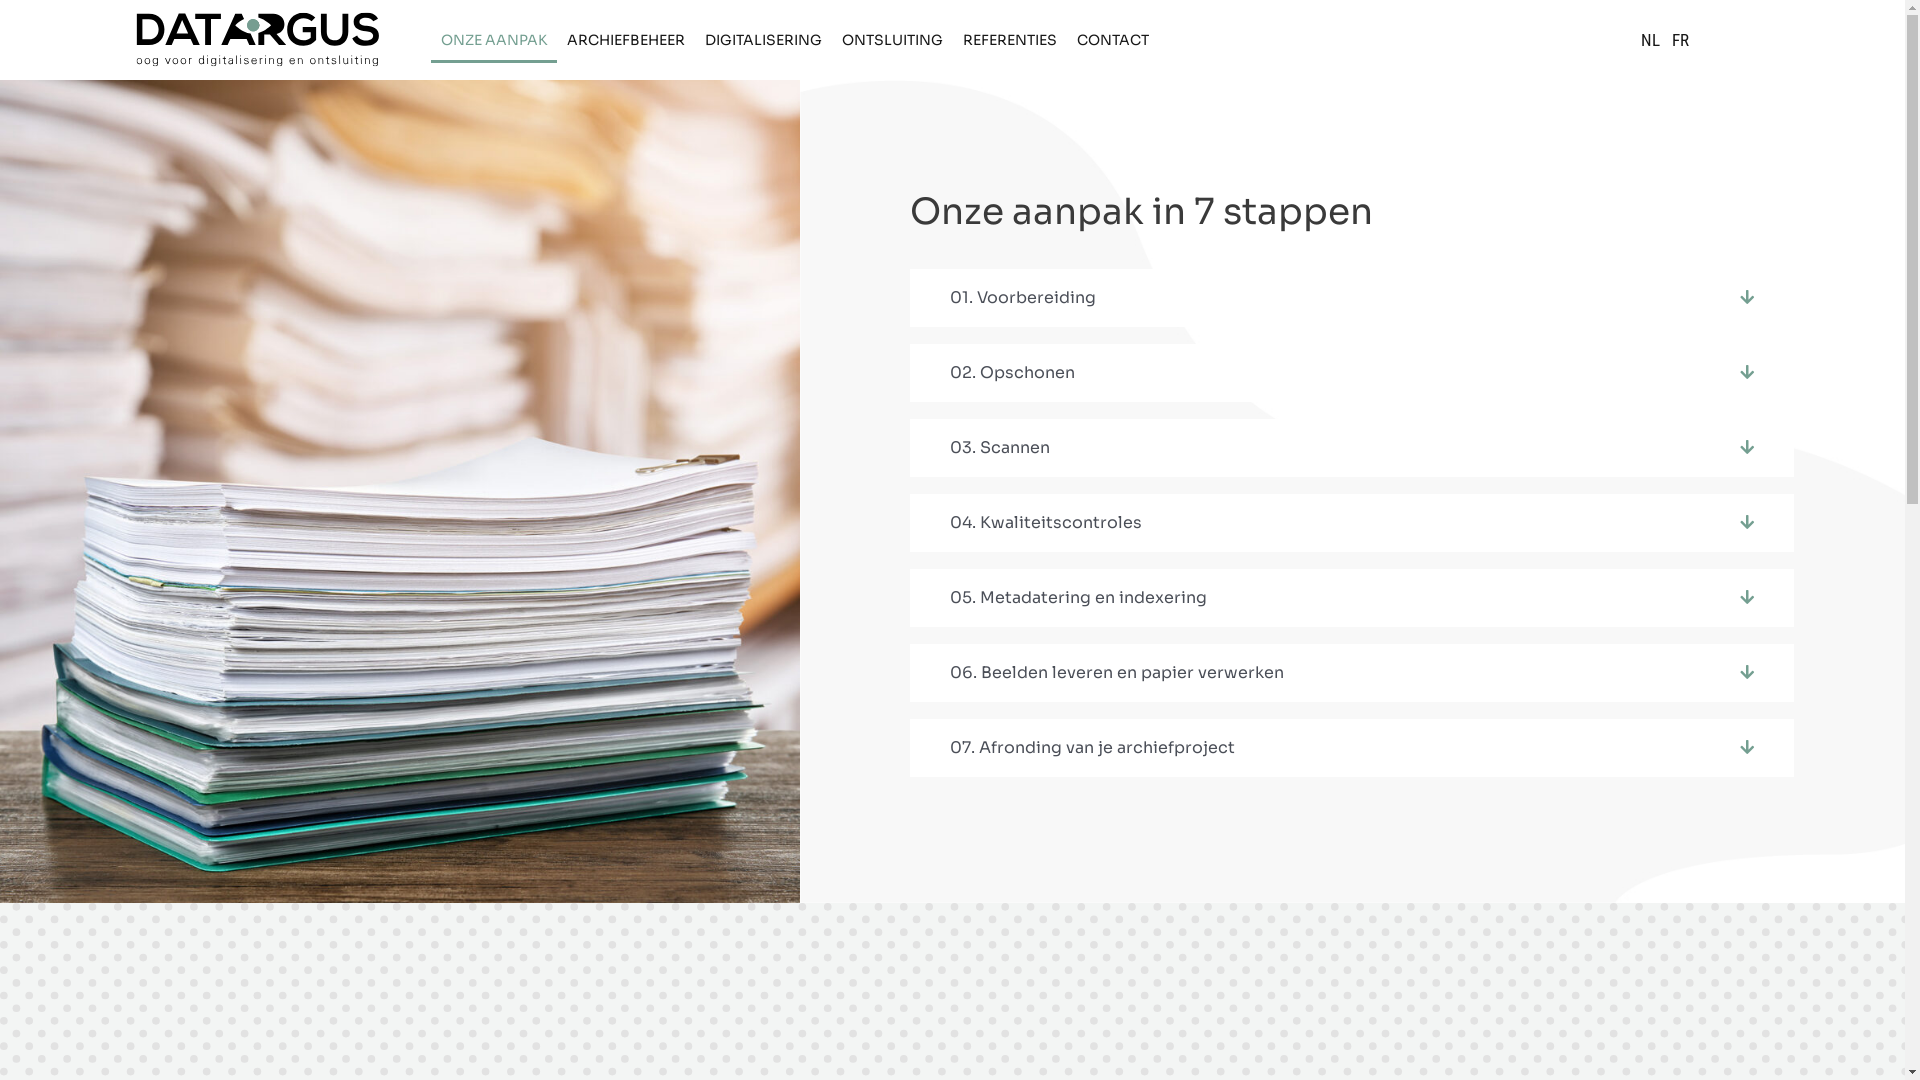 The image size is (1920, 1080). What do you see at coordinates (1078, 598) in the screenshot?
I see `05. Metadatering en indexering` at bounding box center [1078, 598].